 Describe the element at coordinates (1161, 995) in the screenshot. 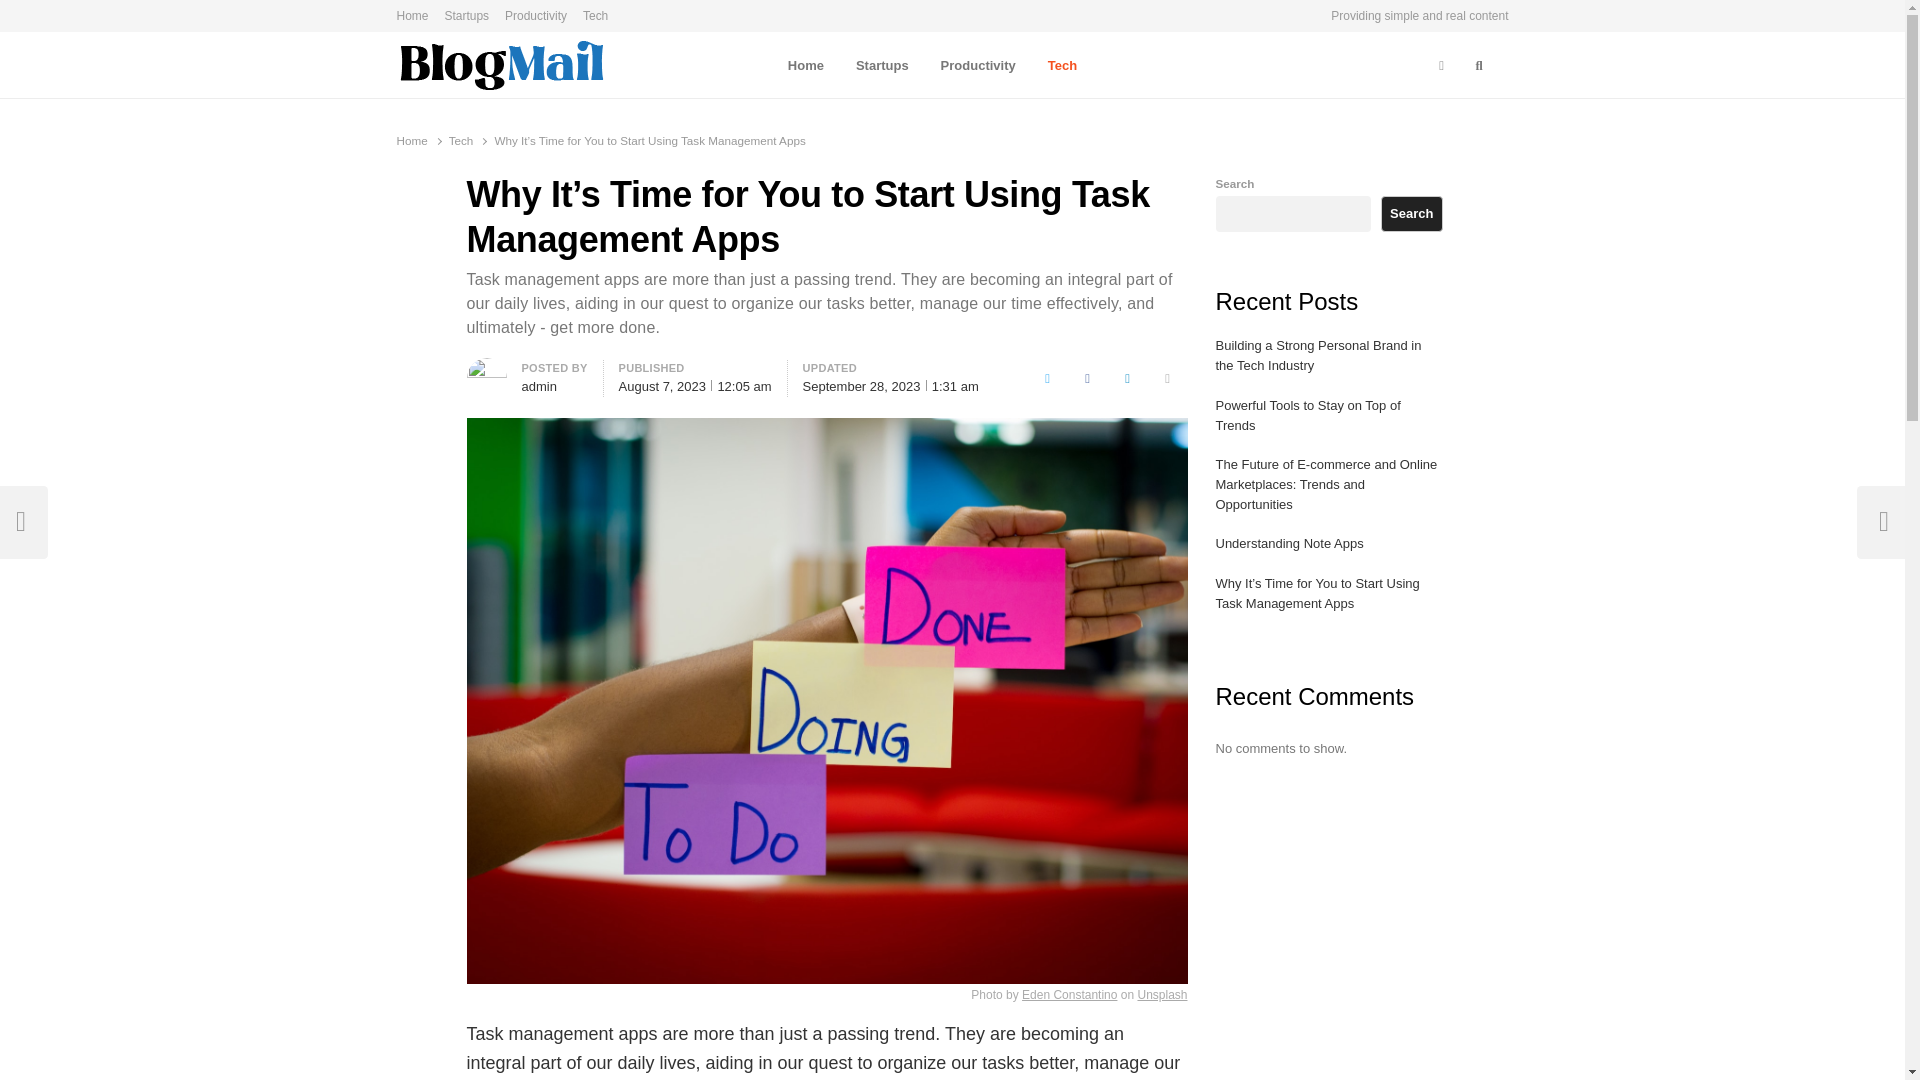

I see `Unsplash` at that location.